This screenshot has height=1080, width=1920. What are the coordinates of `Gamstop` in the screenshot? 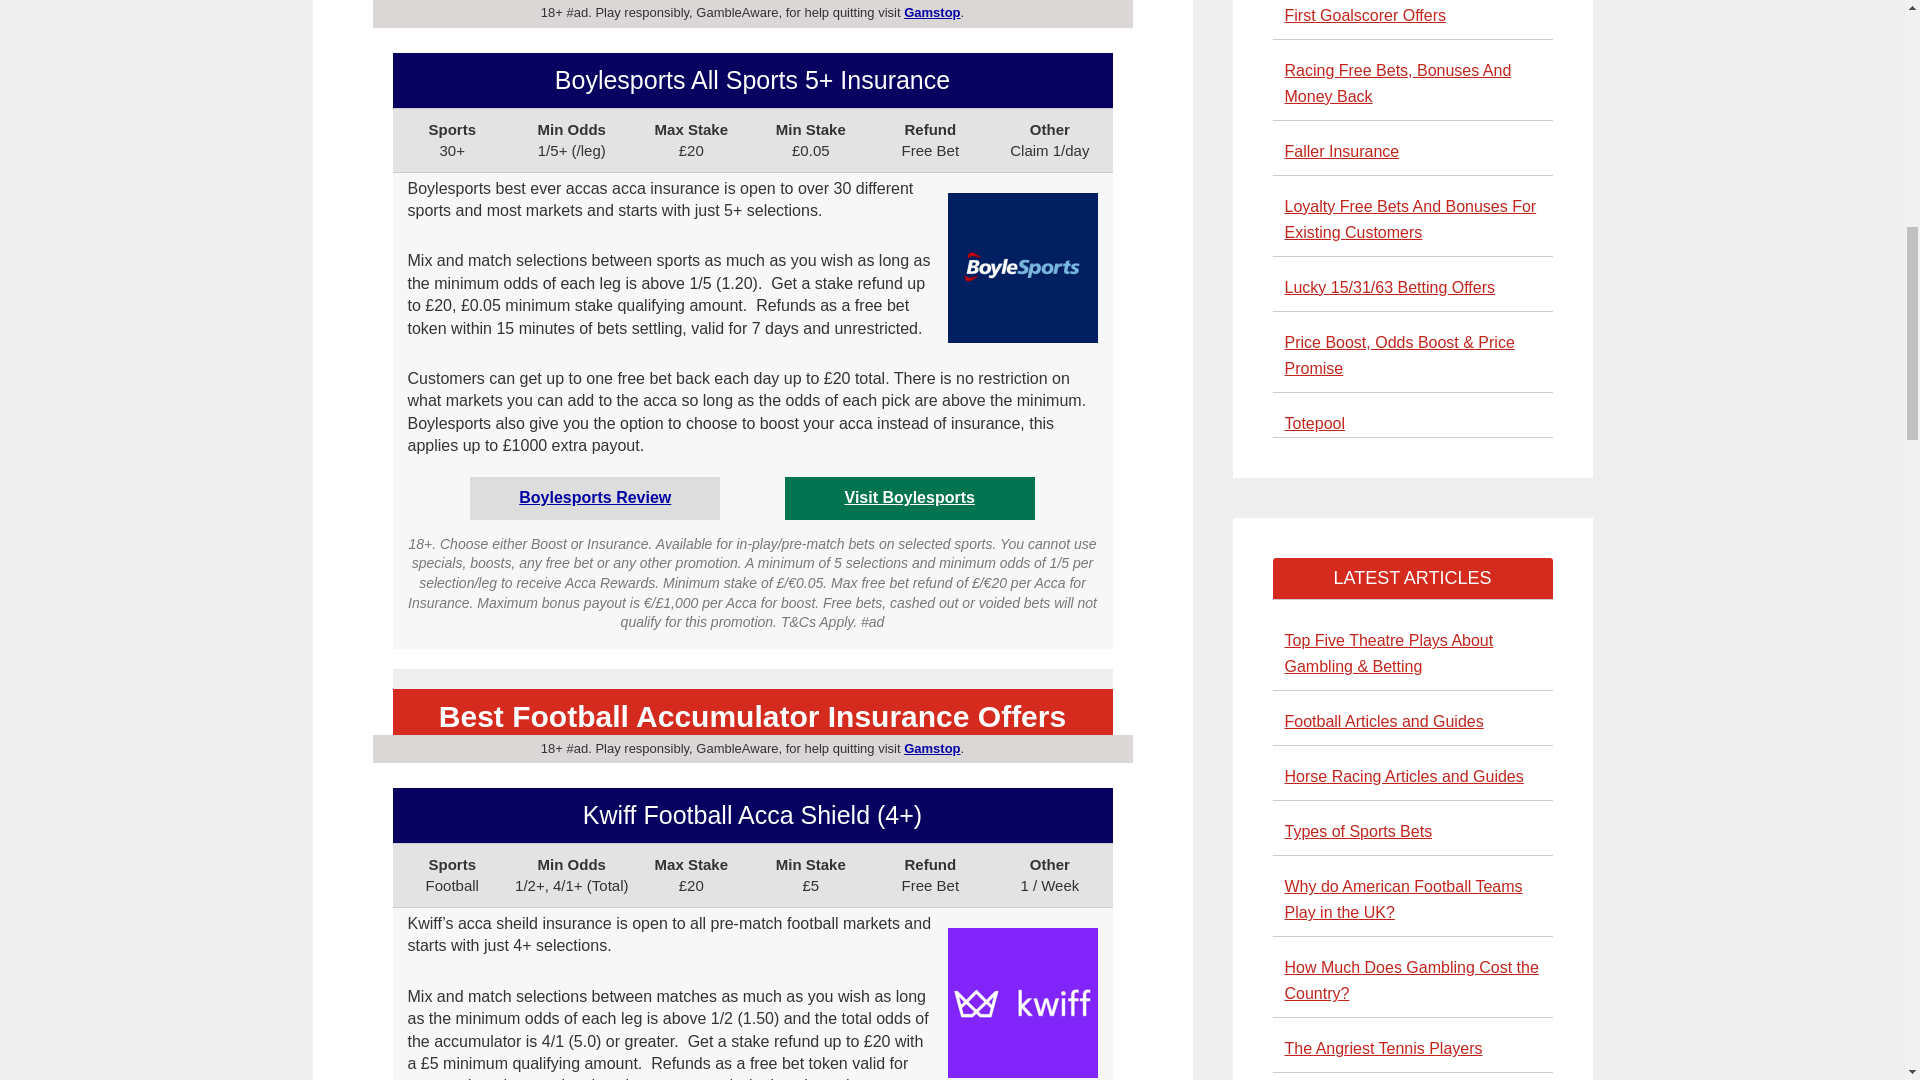 It's located at (932, 12).